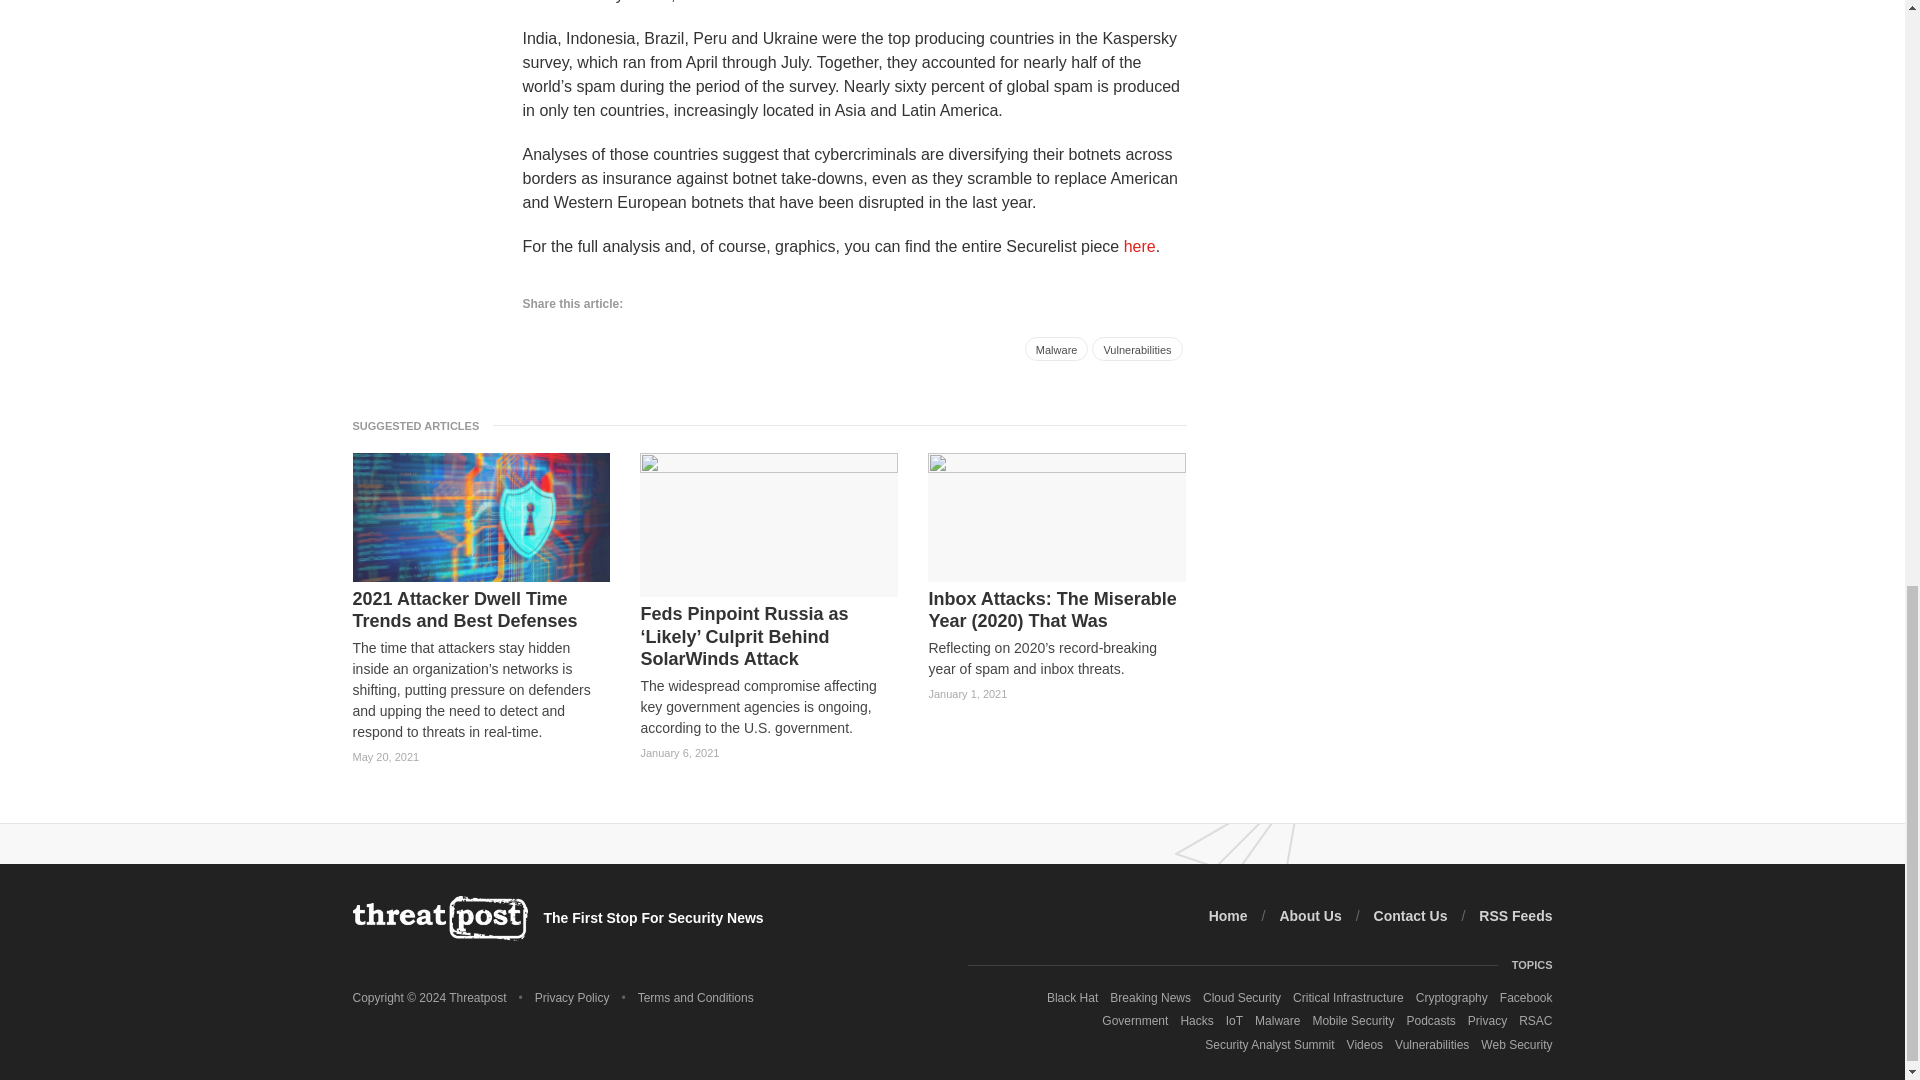  I want to click on Malware, so click(1056, 348).